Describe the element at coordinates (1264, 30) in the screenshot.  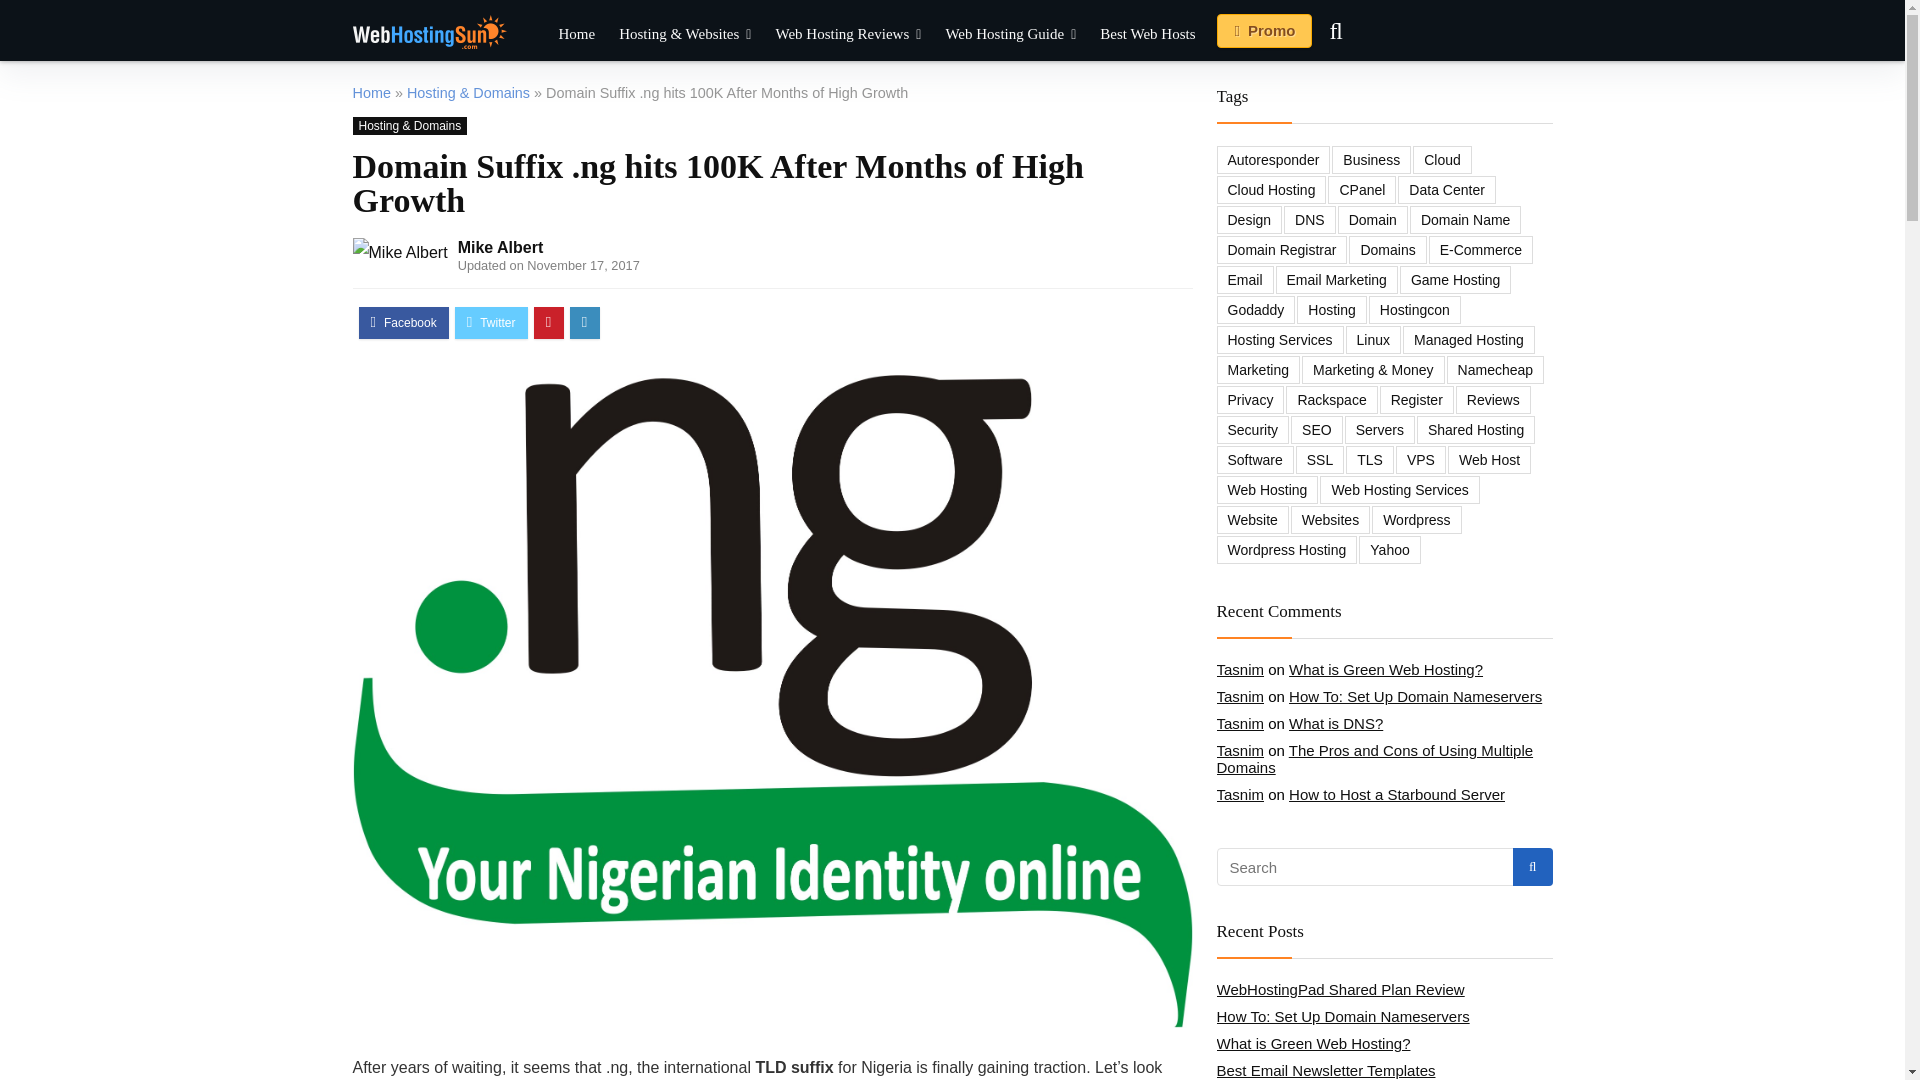
I see `Promo` at that location.